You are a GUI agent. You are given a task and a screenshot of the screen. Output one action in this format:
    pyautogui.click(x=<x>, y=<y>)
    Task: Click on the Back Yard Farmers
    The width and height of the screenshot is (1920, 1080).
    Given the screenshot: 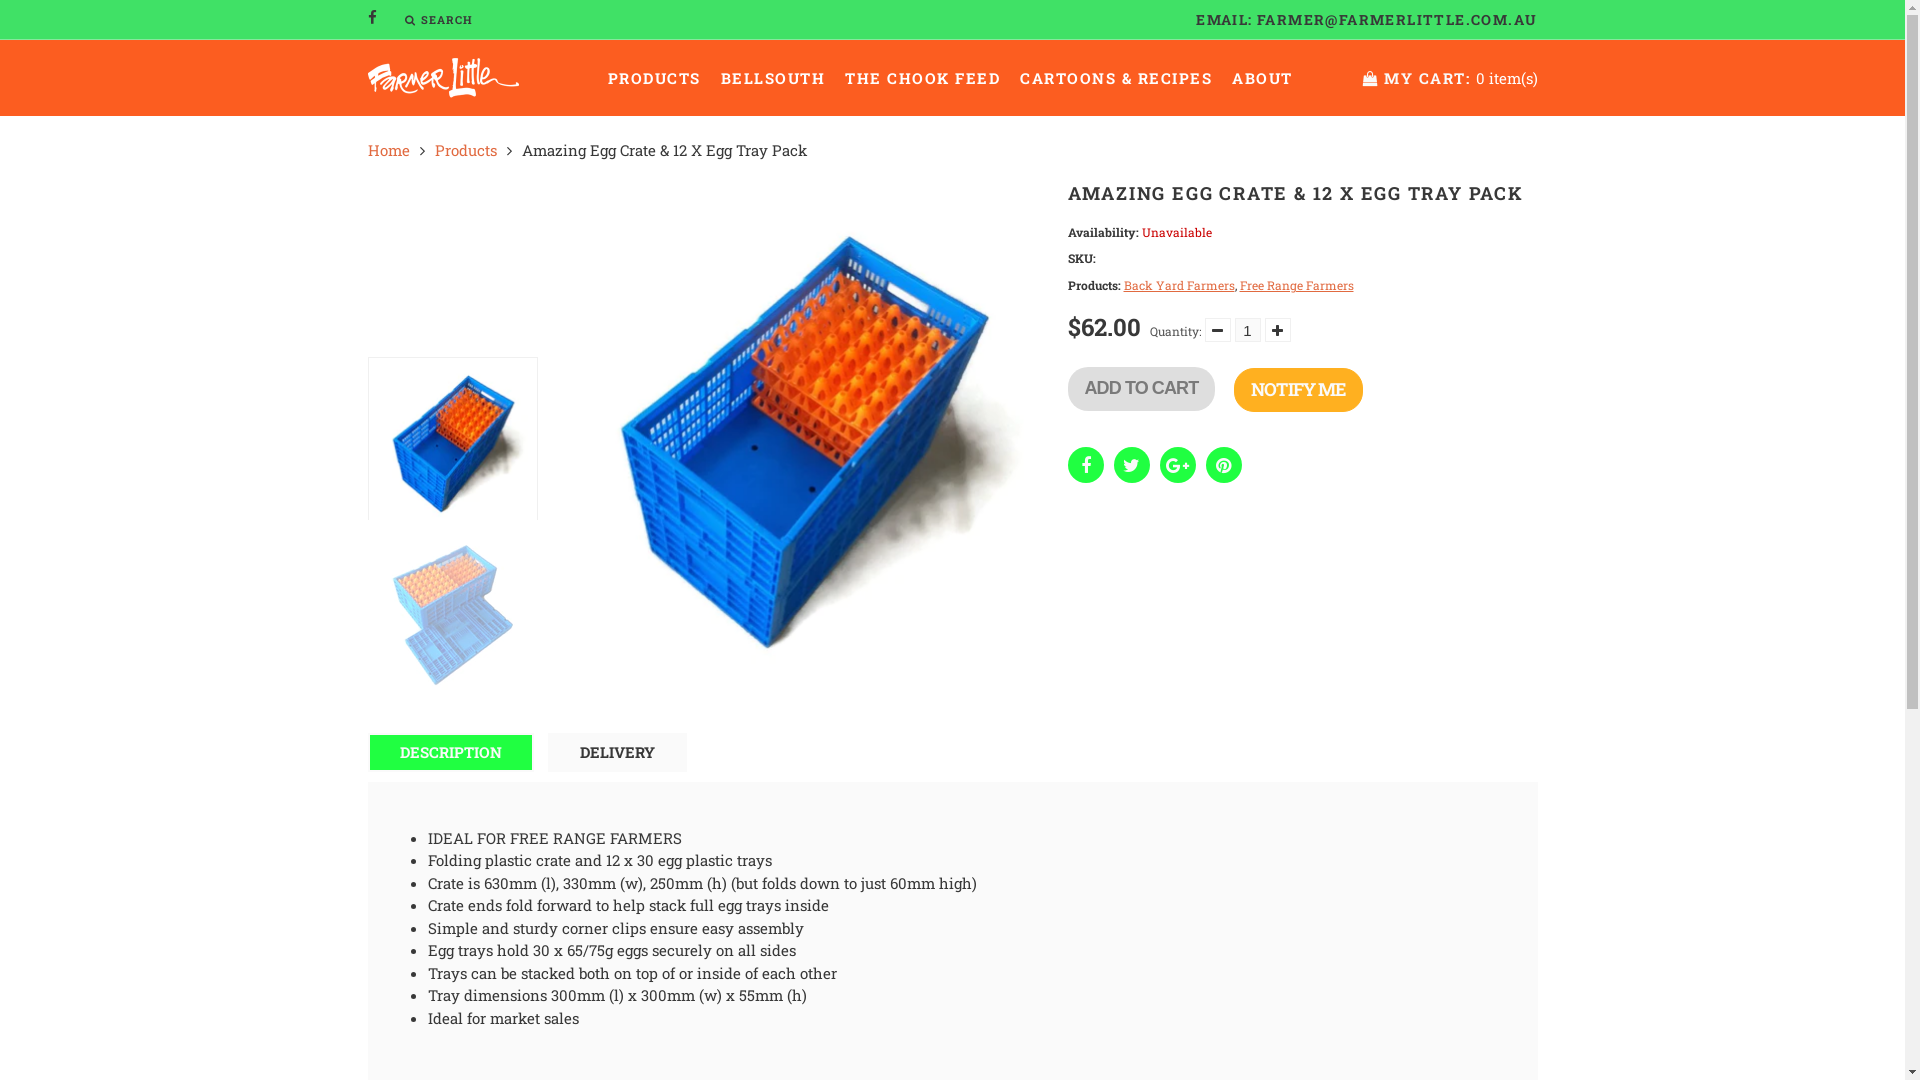 What is the action you would take?
    pyautogui.click(x=1180, y=285)
    